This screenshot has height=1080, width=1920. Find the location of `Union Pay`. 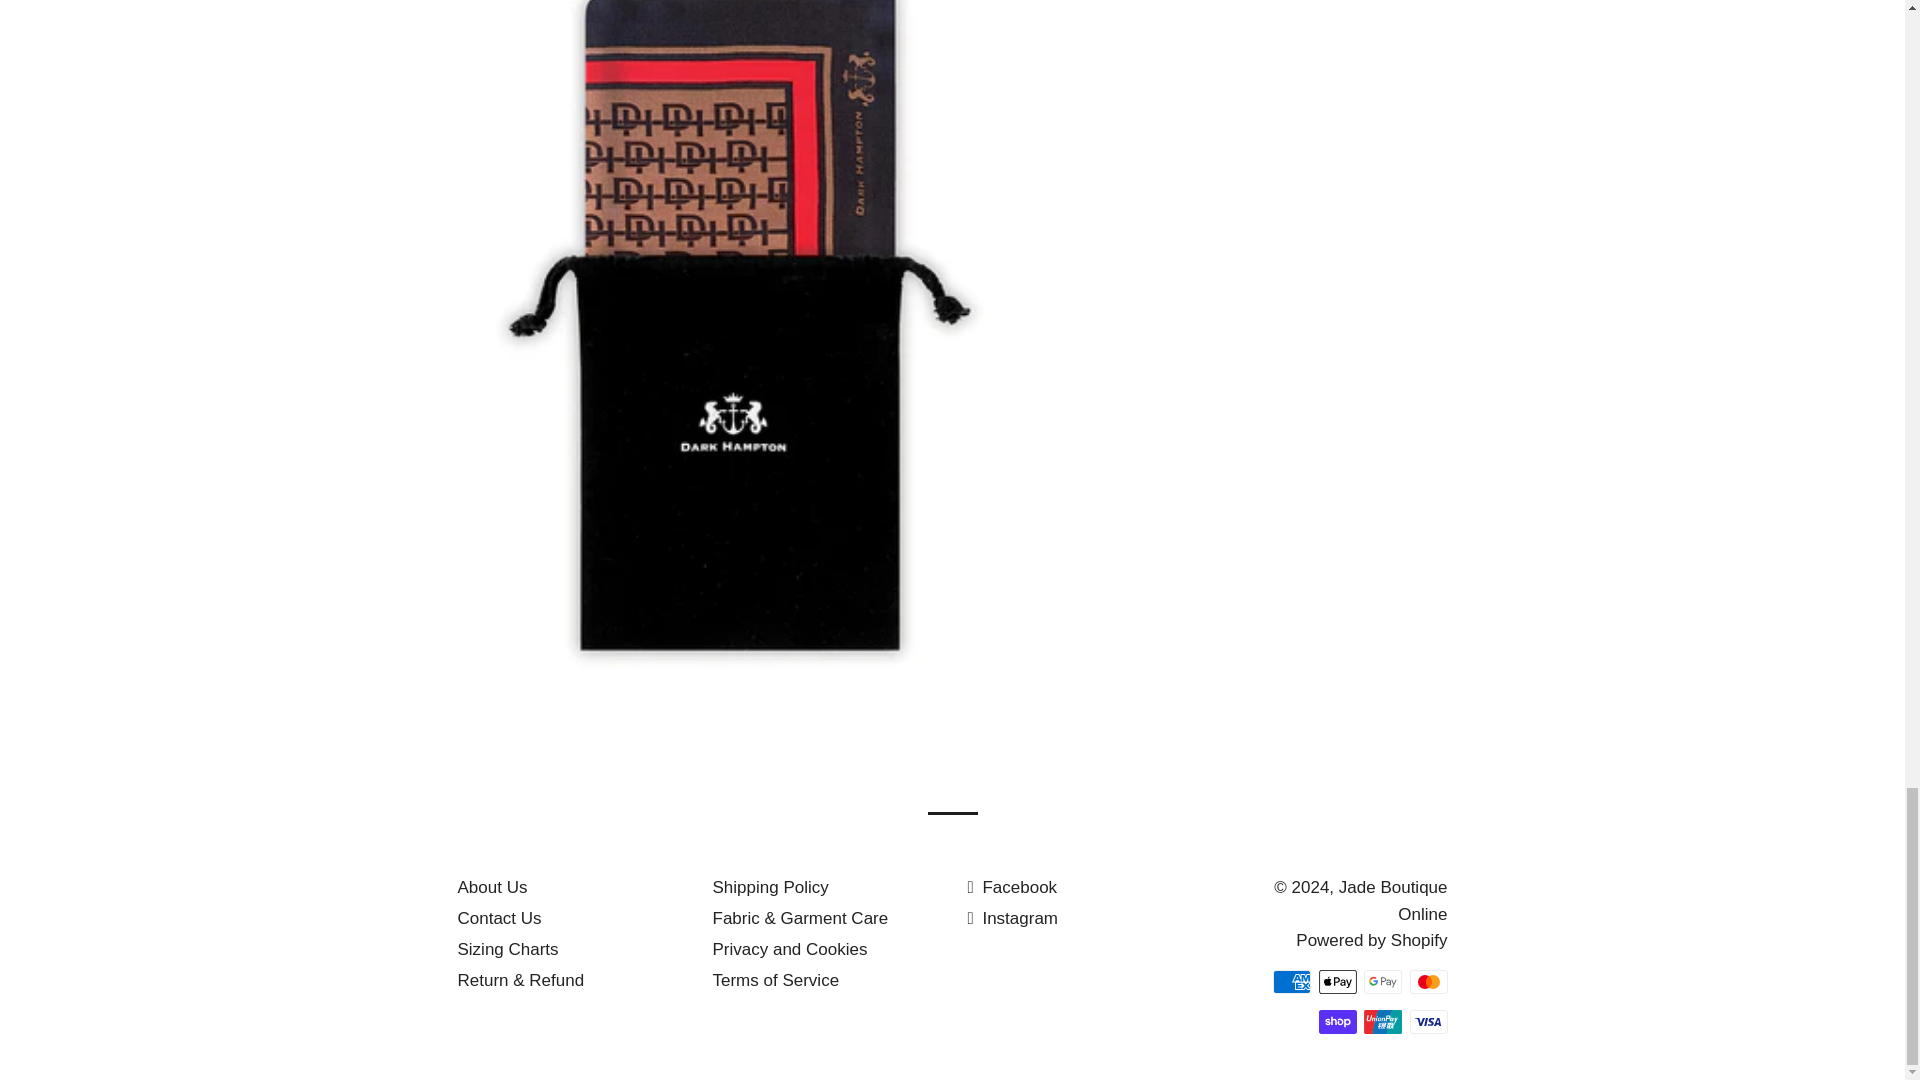

Union Pay is located at coordinates (1382, 1021).